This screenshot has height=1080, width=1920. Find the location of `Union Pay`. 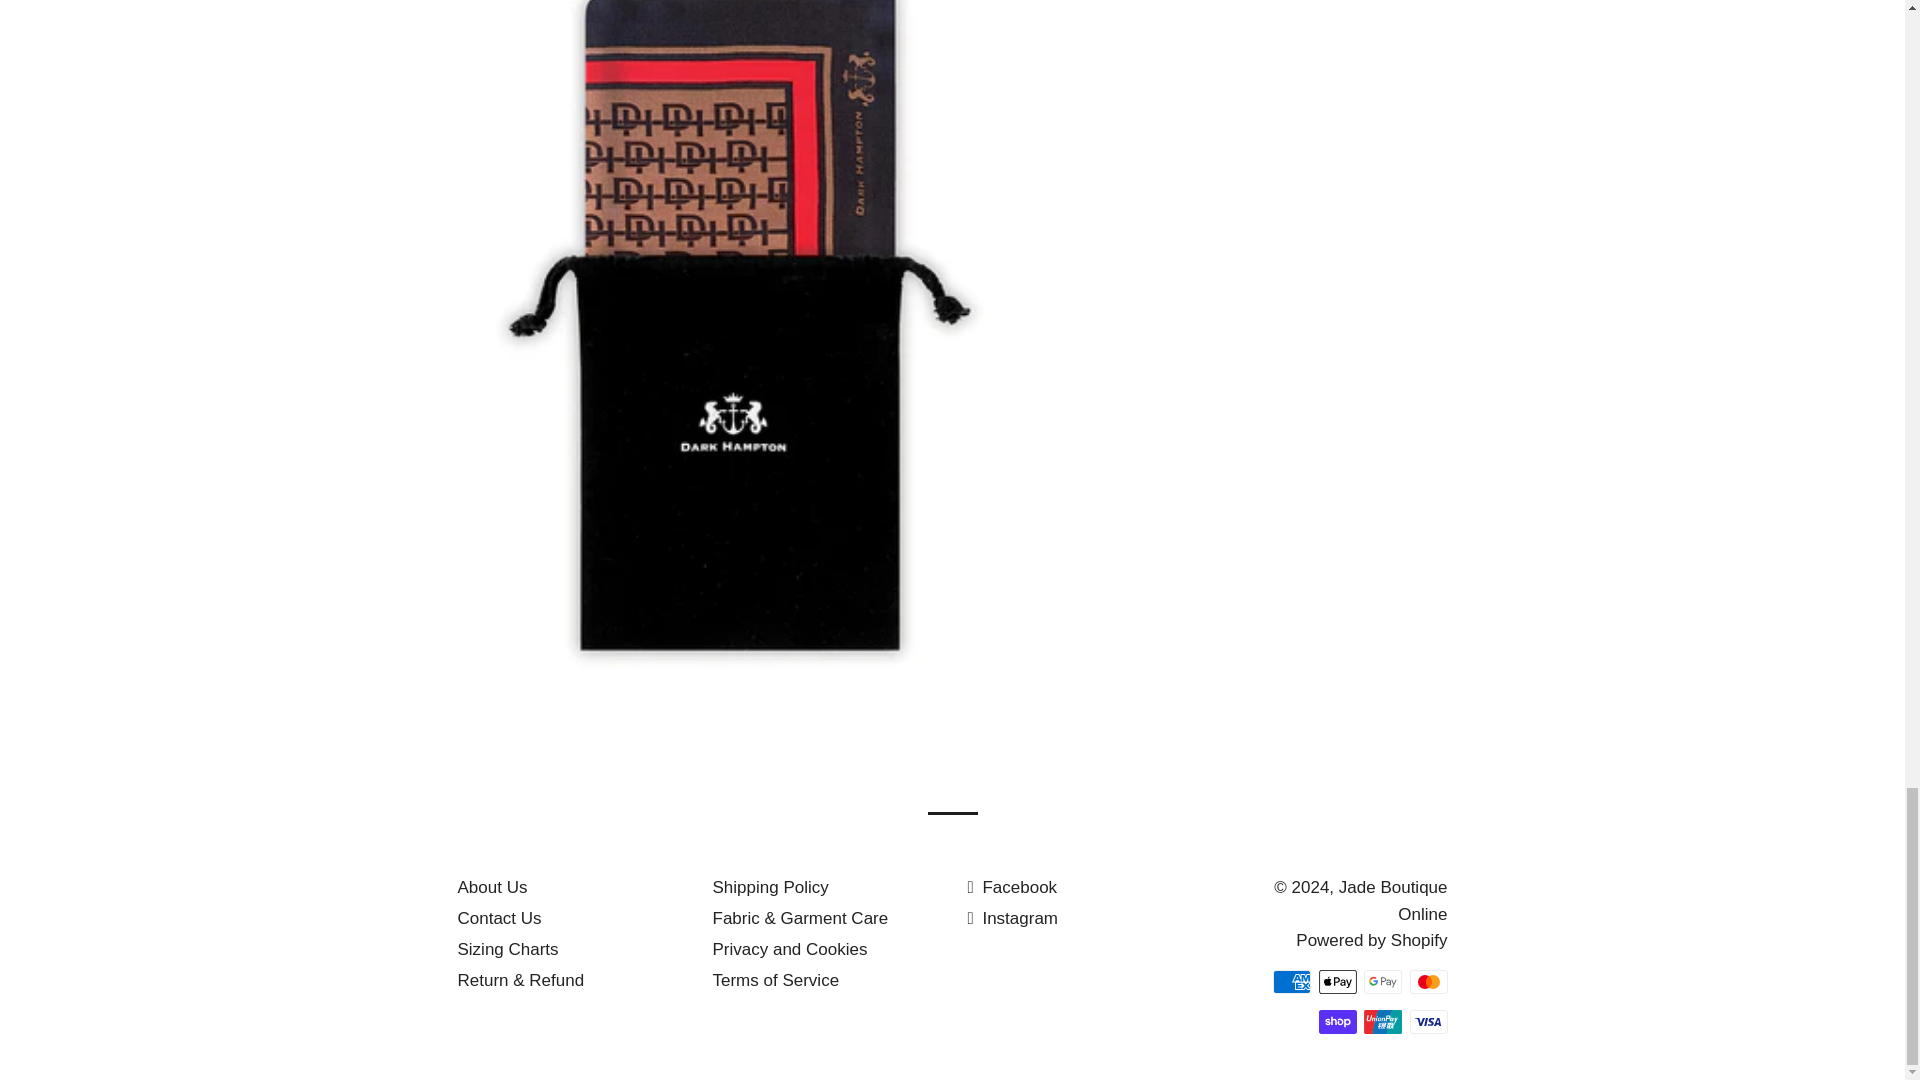

Union Pay is located at coordinates (1382, 1021).